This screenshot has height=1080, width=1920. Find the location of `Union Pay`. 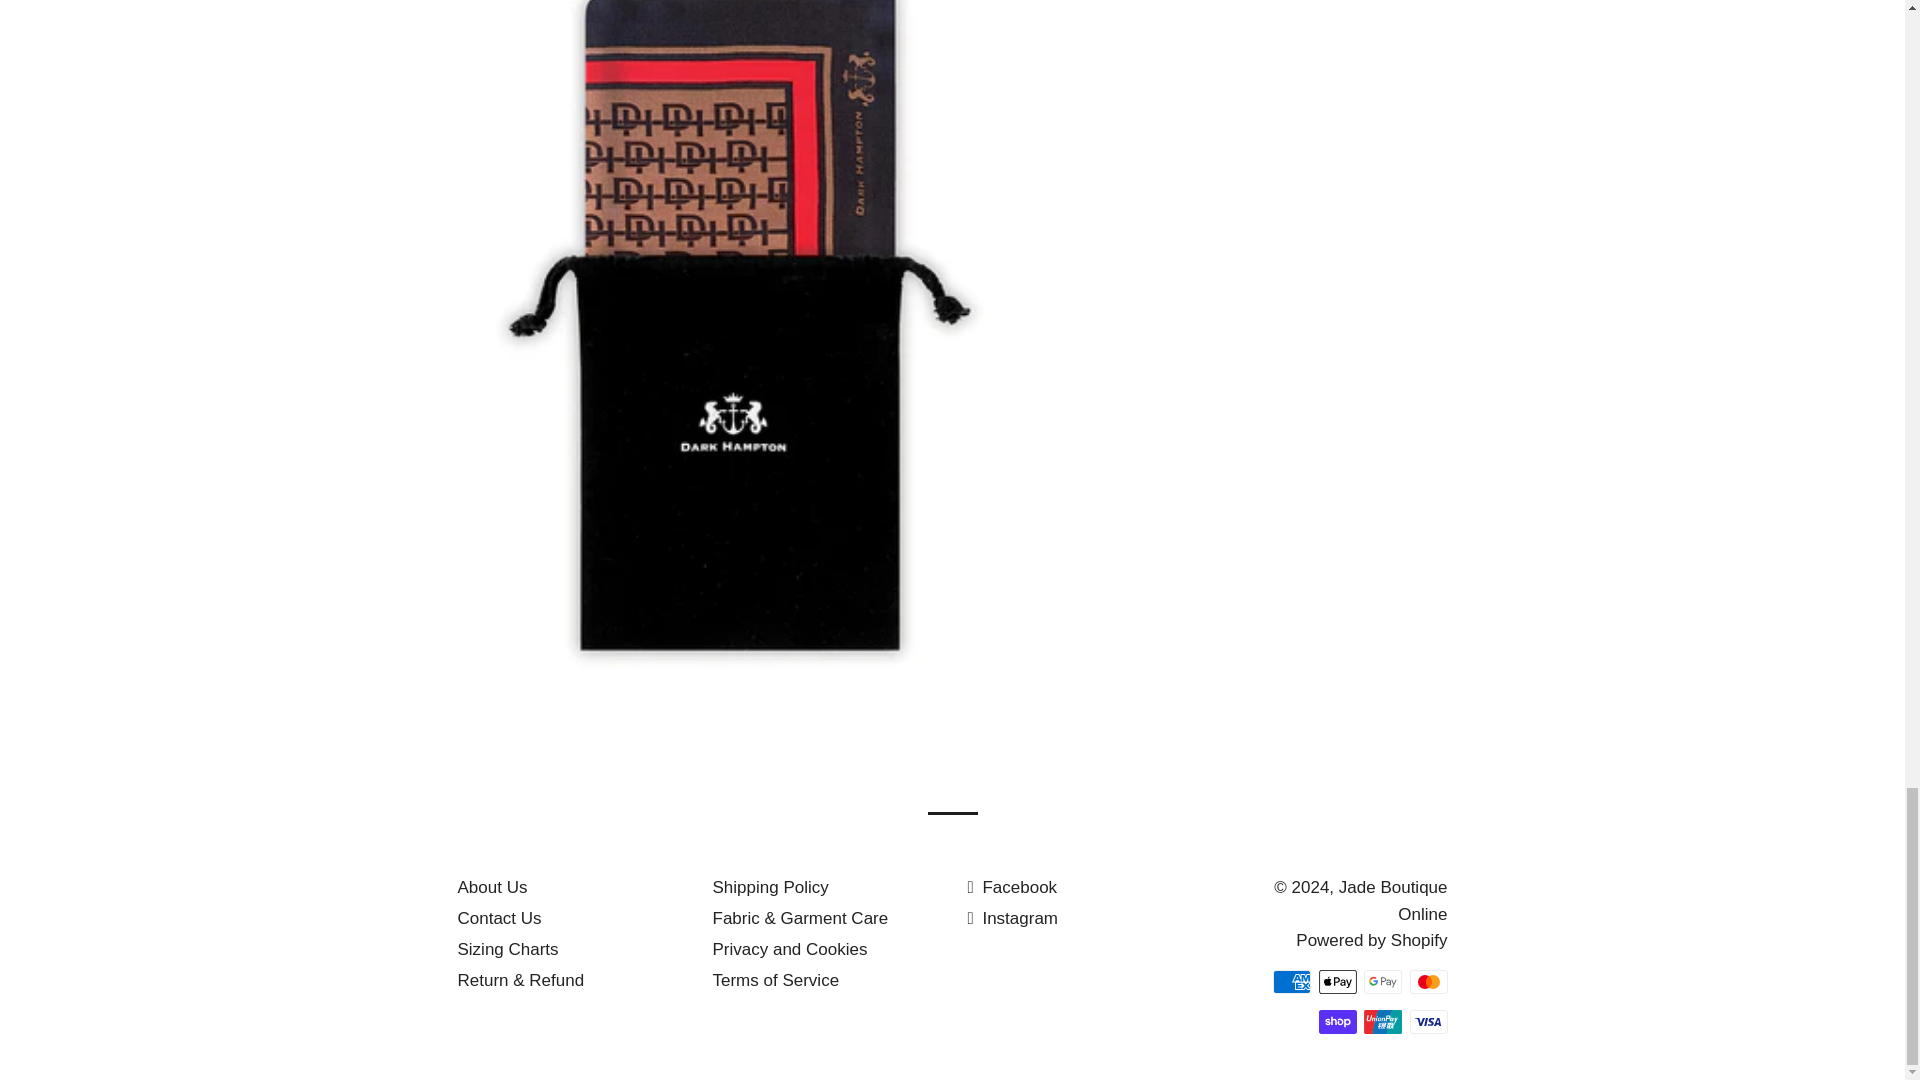

Union Pay is located at coordinates (1382, 1021).